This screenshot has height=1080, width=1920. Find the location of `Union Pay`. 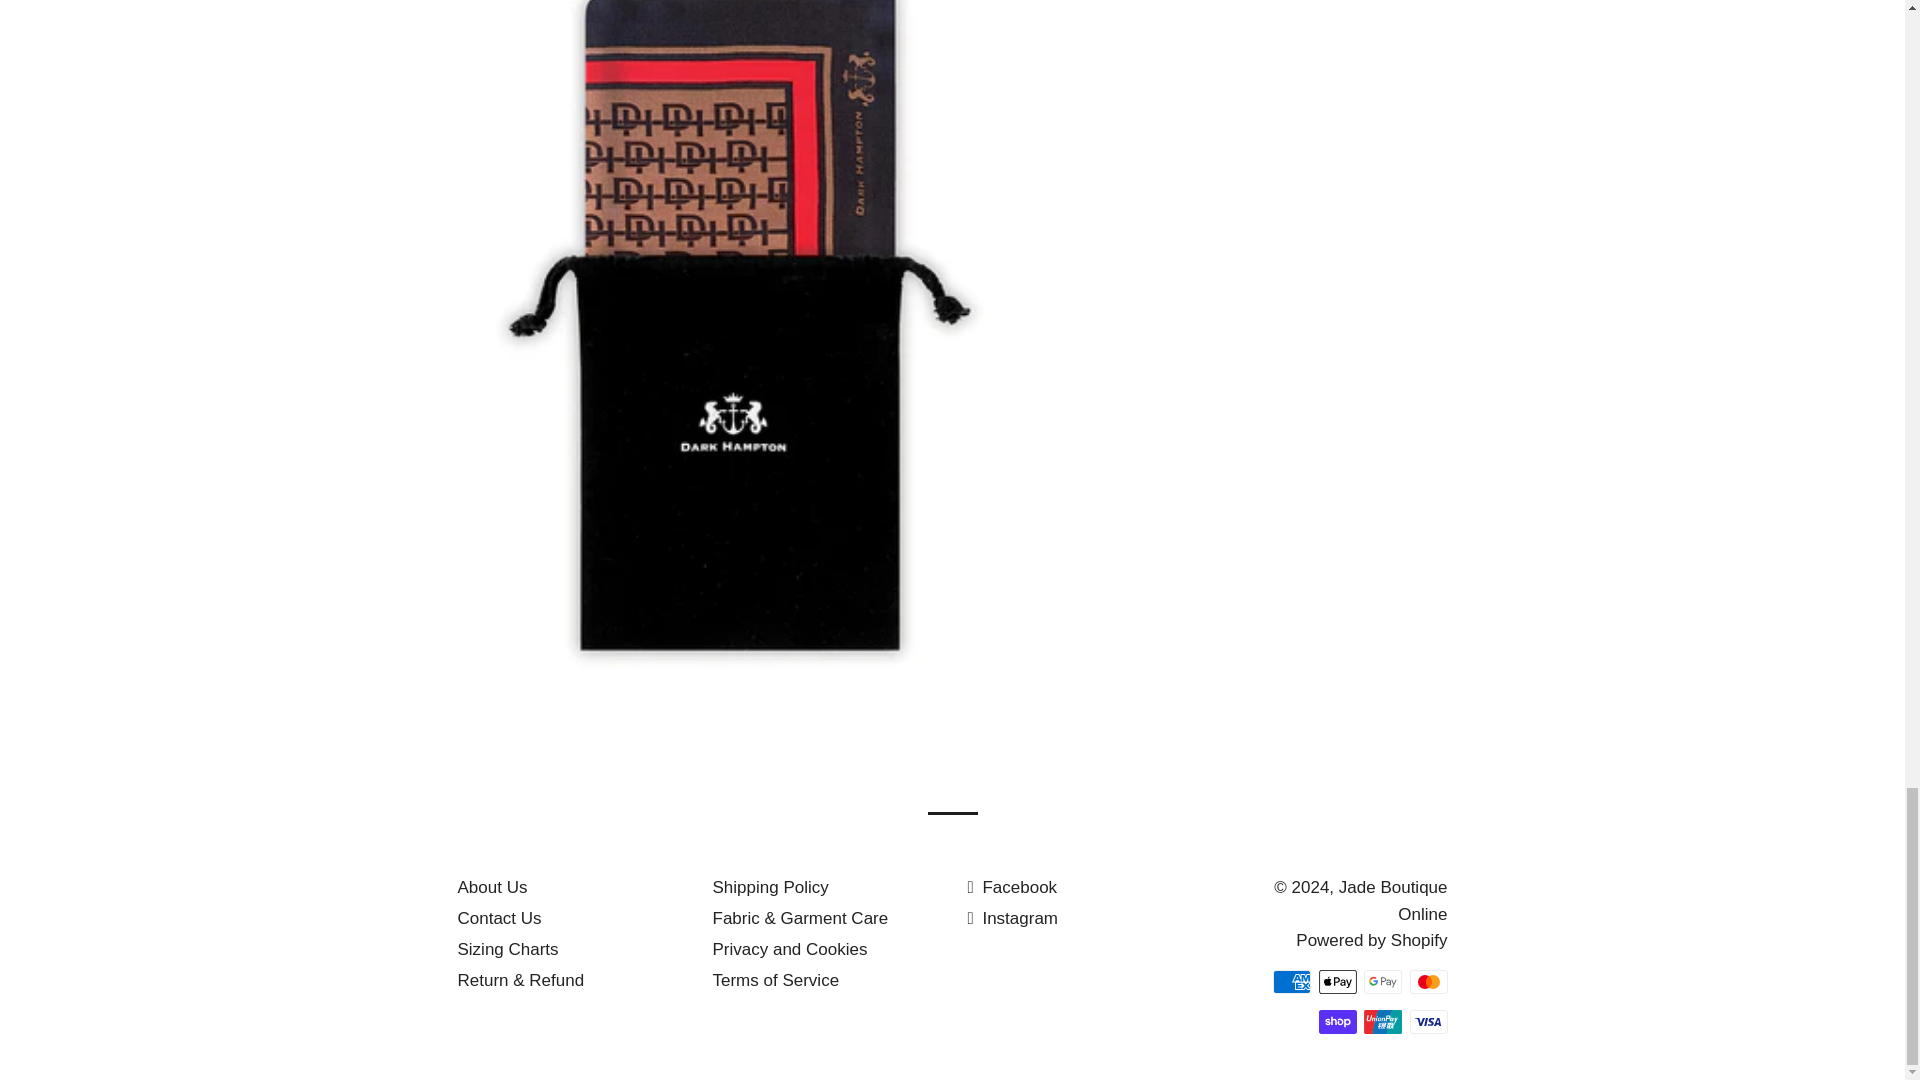

Union Pay is located at coordinates (1382, 1021).